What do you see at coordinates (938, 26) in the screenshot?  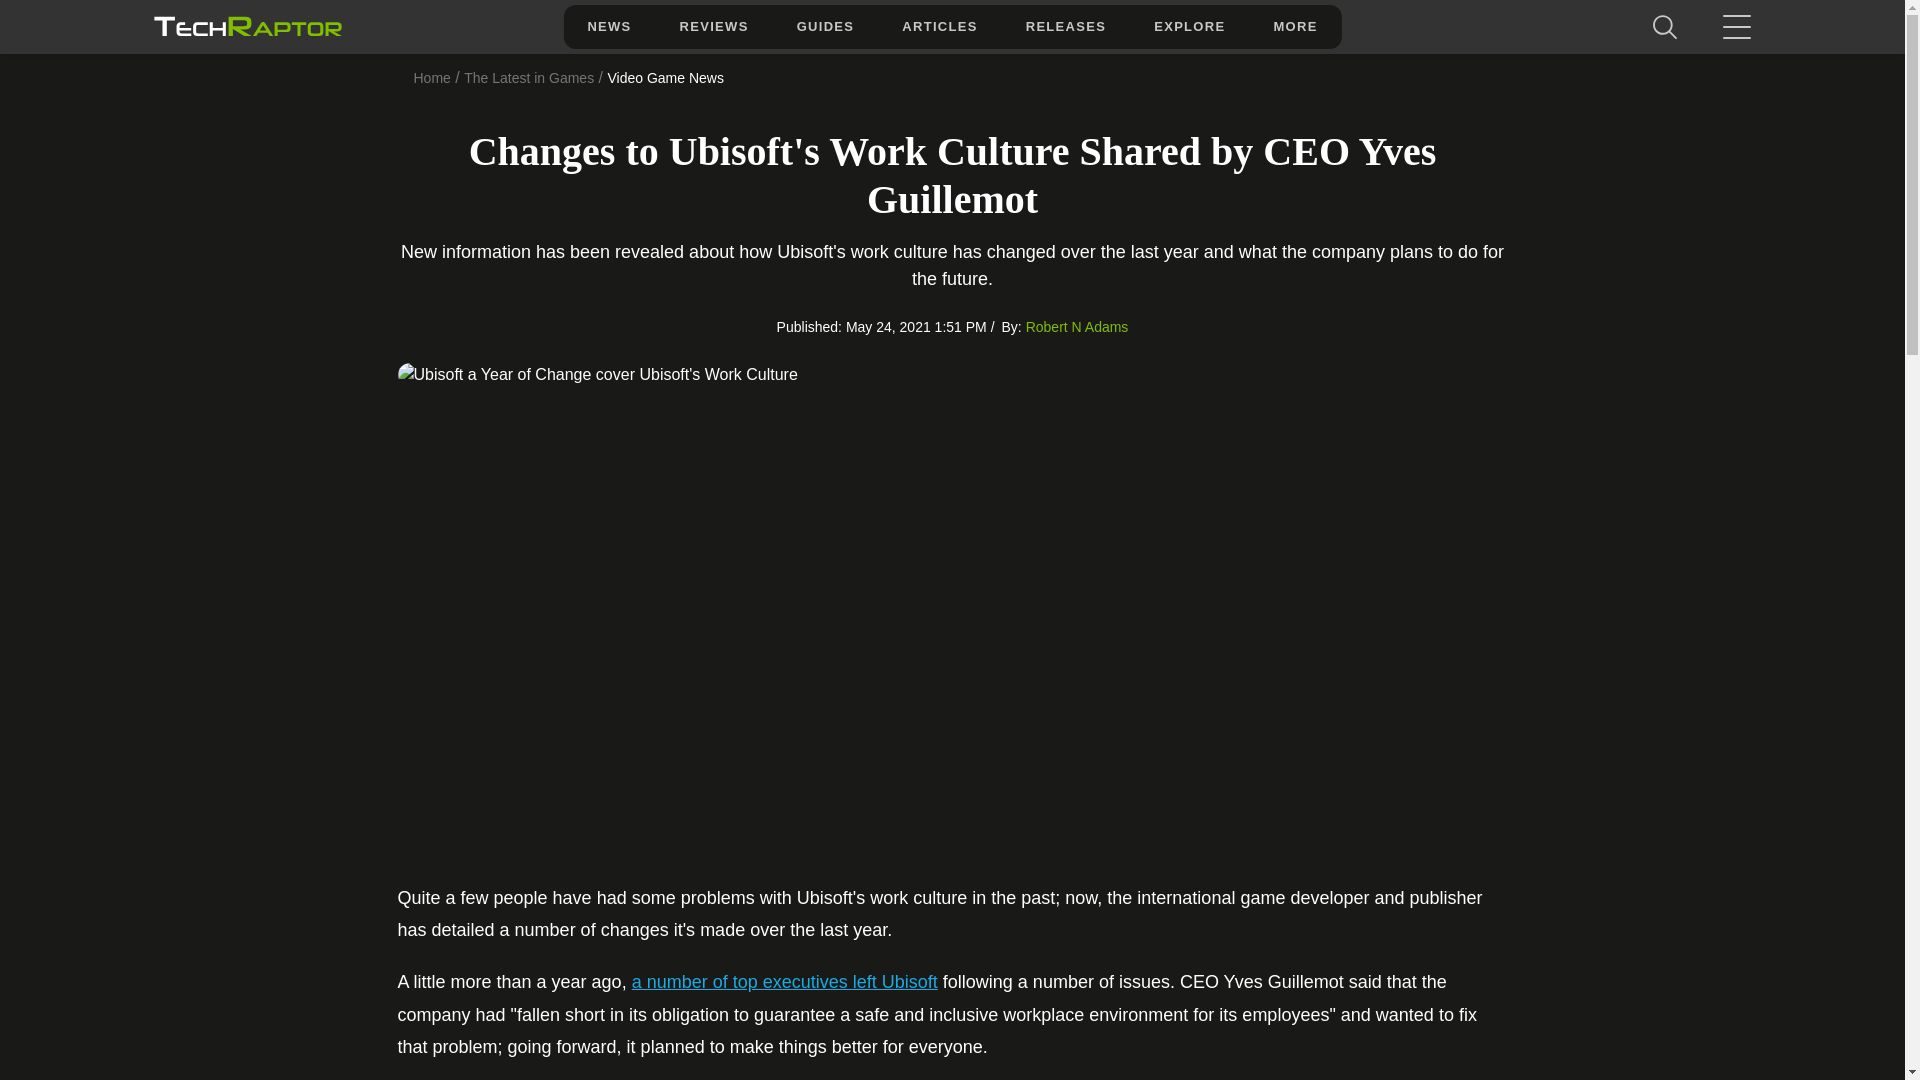 I see `ARTICLES` at bounding box center [938, 26].